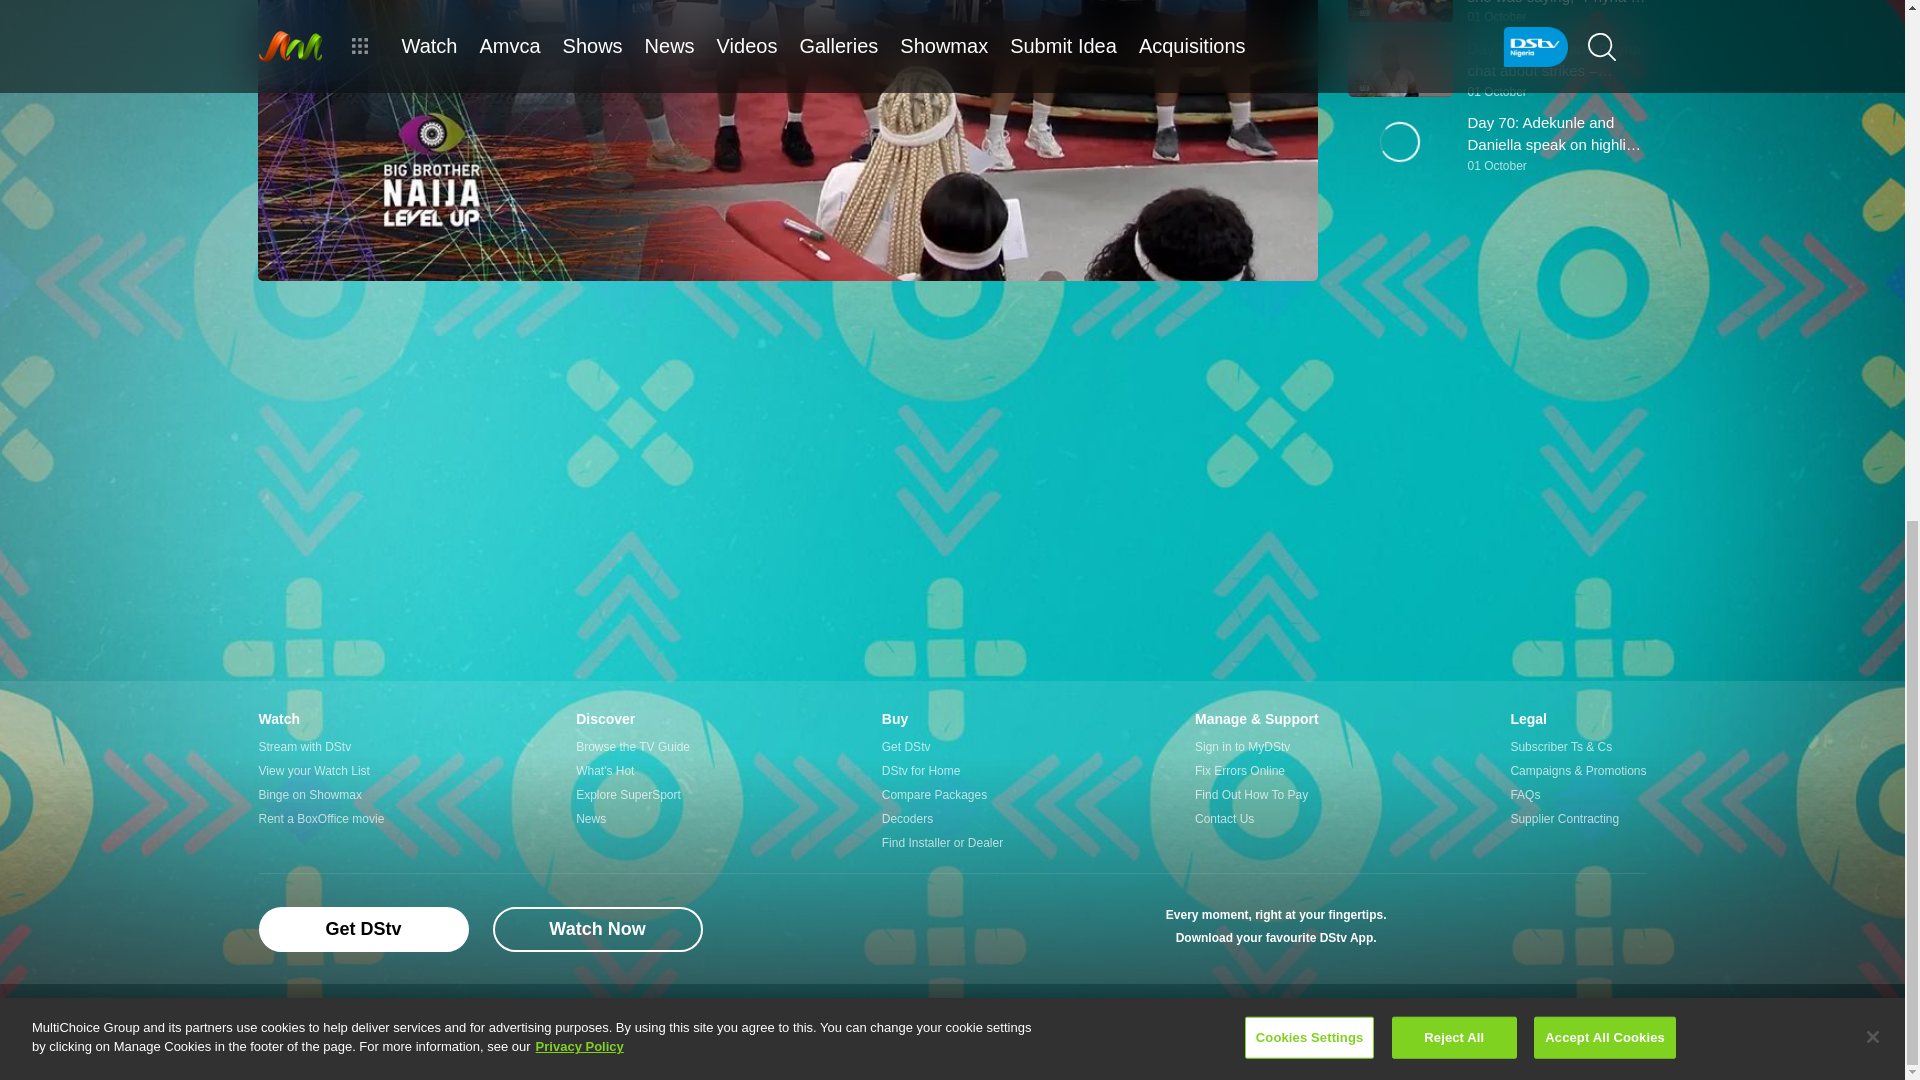 This screenshot has width=1920, height=1080. I want to click on Find Out How To Pay, so click(1256, 794).